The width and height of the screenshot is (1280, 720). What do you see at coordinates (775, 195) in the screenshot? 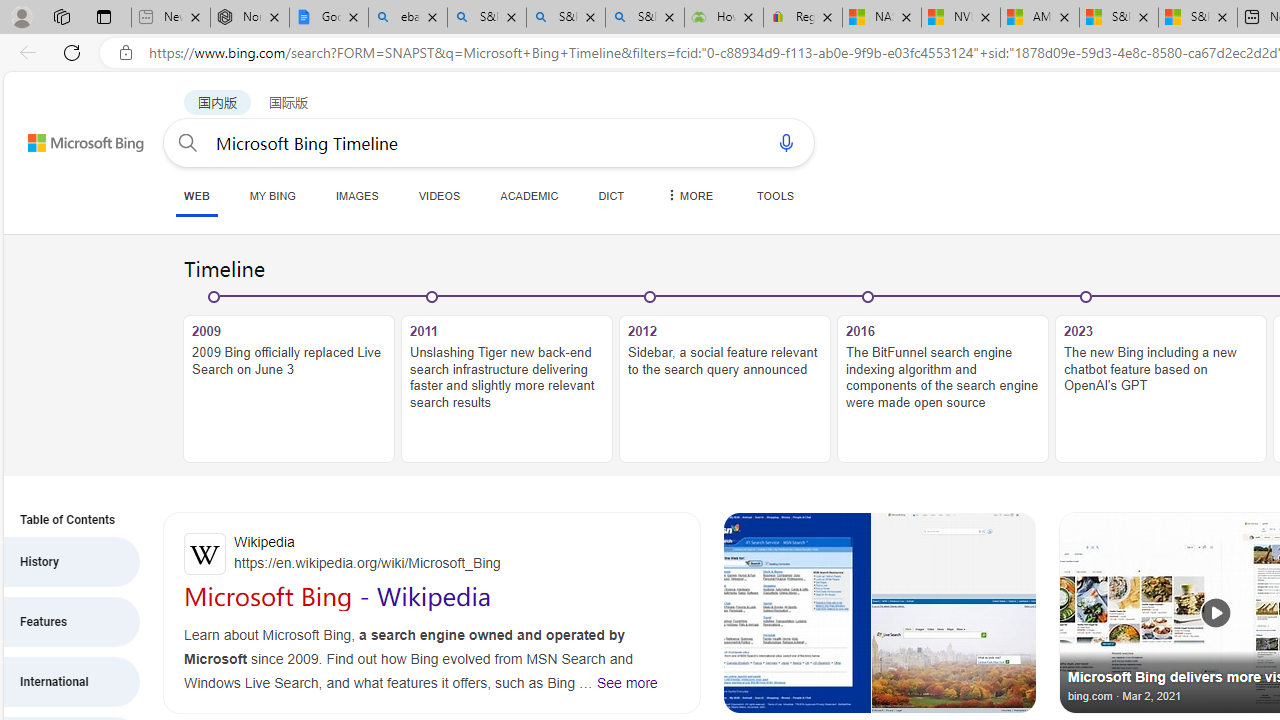
I see `TOOLS` at bounding box center [775, 195].